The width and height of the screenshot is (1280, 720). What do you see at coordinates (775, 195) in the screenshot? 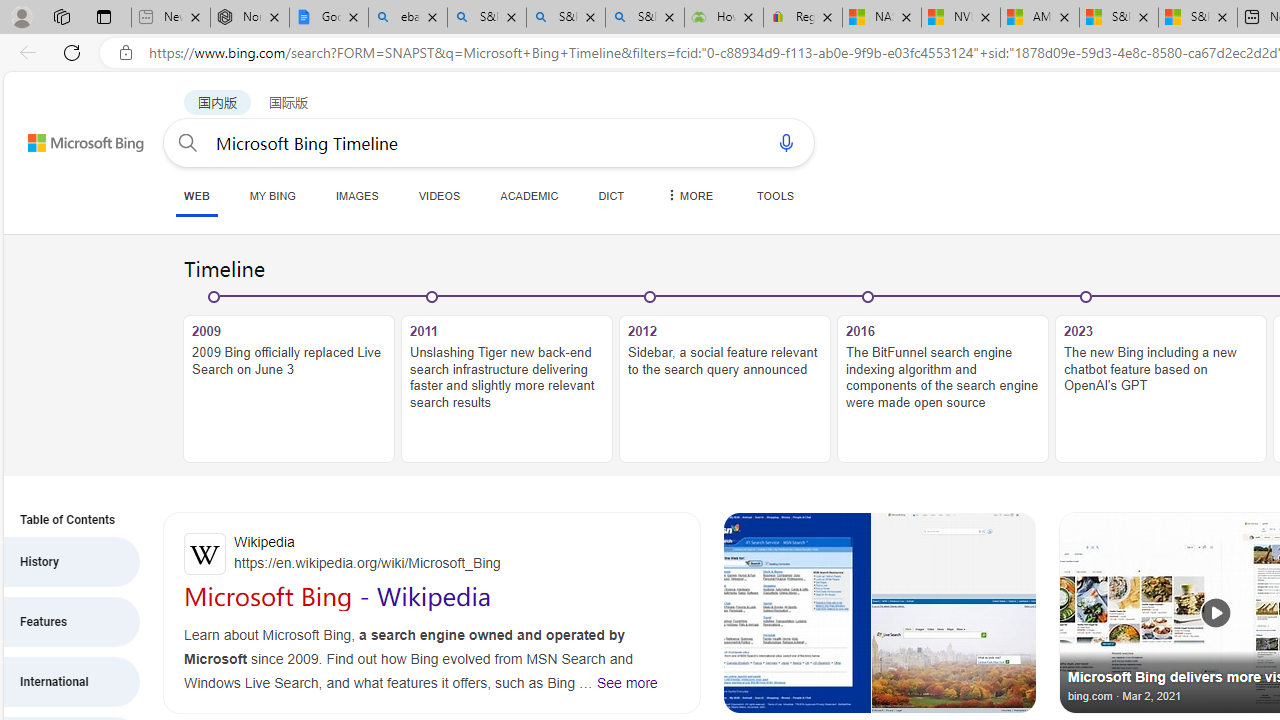
I see `TOOLS` at bounding box center [775, 195].